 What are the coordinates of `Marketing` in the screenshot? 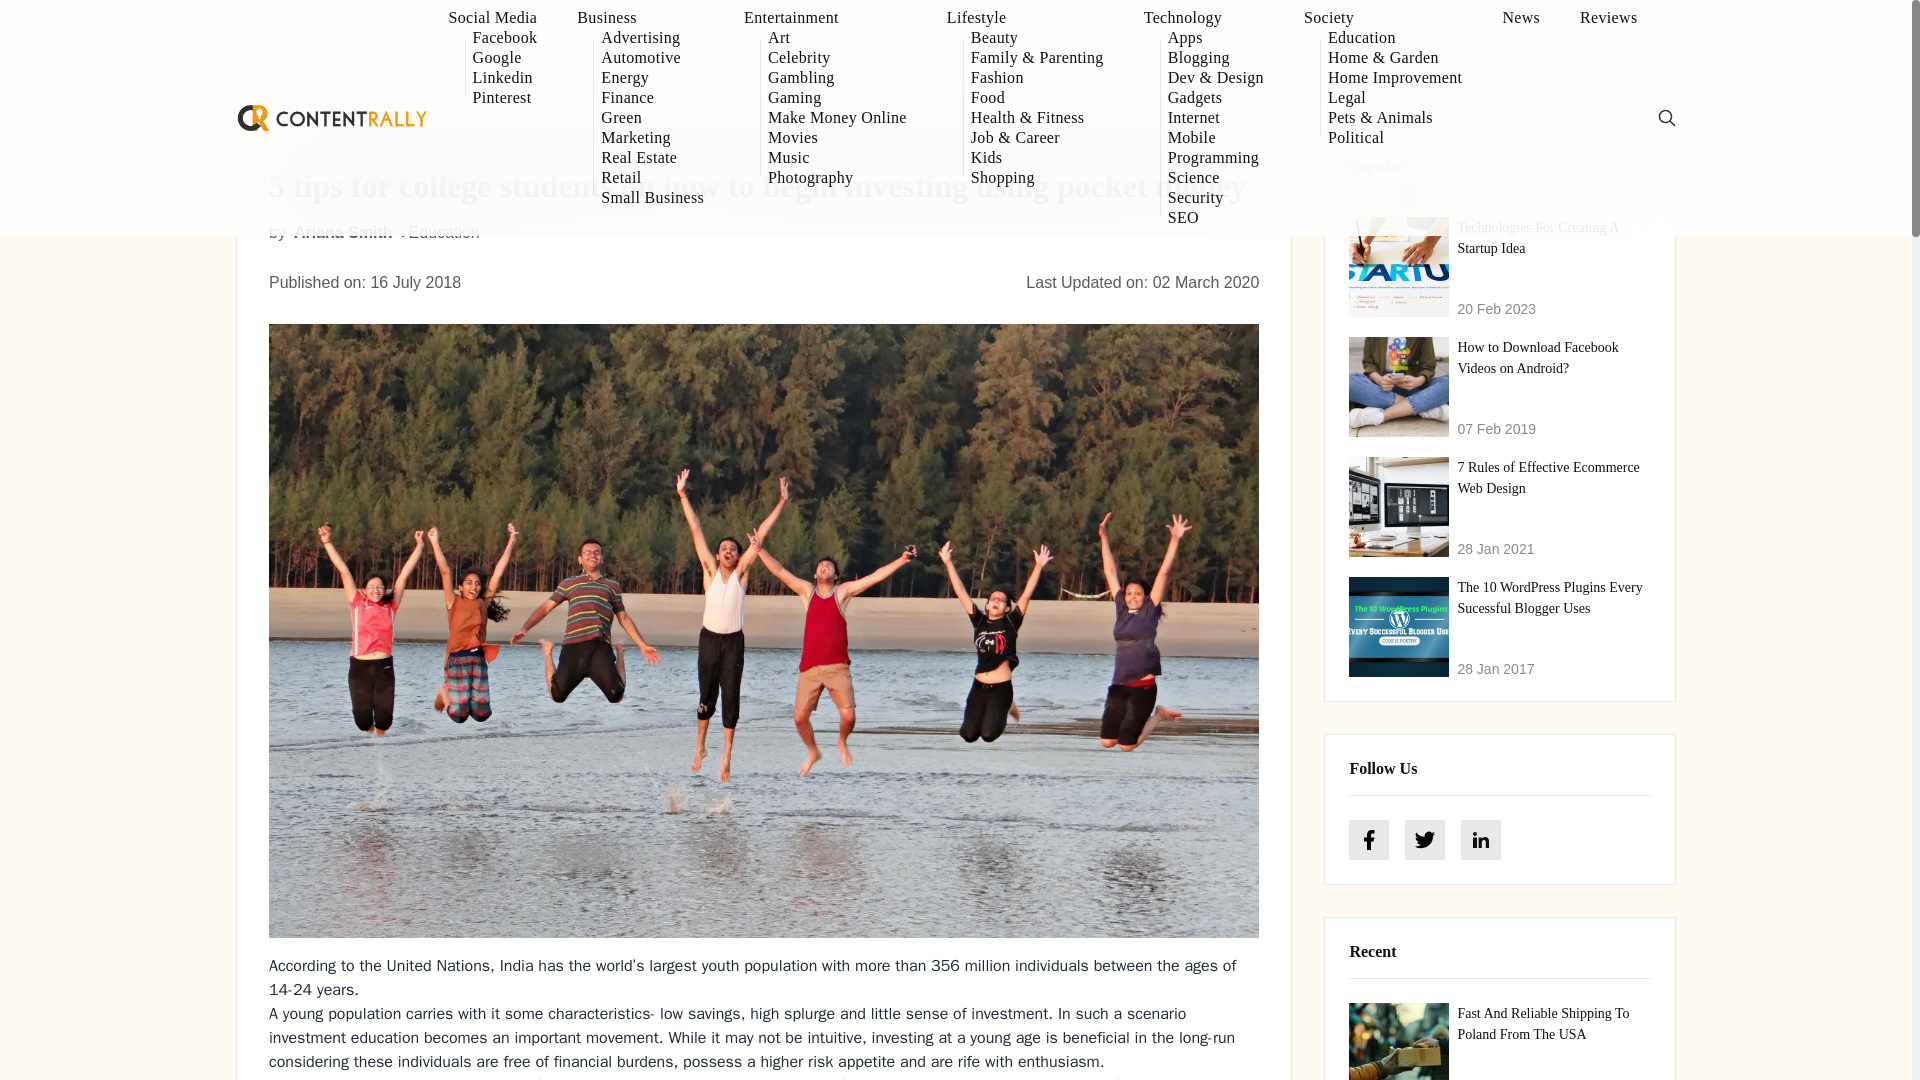 It's located at (652, 138).